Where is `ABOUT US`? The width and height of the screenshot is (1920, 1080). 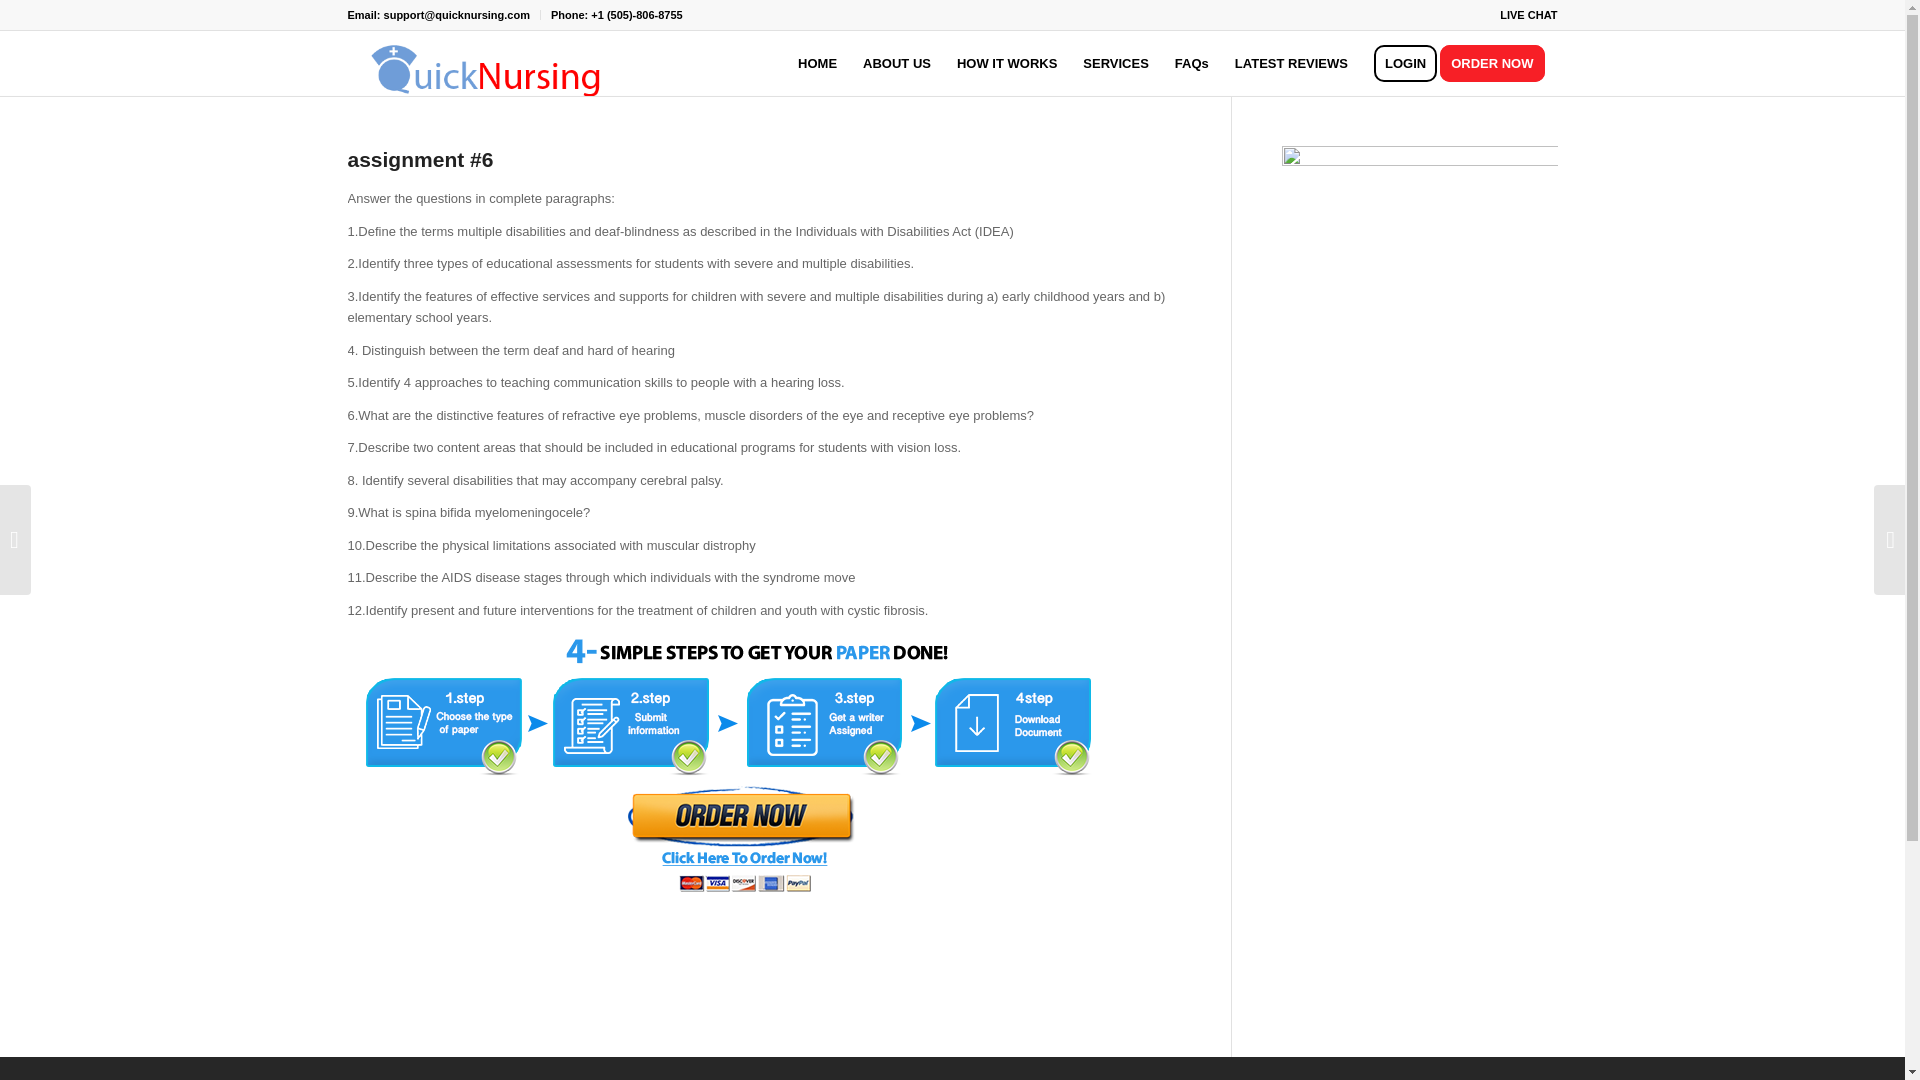
ABOUT US is located at coordinates (897, 64).